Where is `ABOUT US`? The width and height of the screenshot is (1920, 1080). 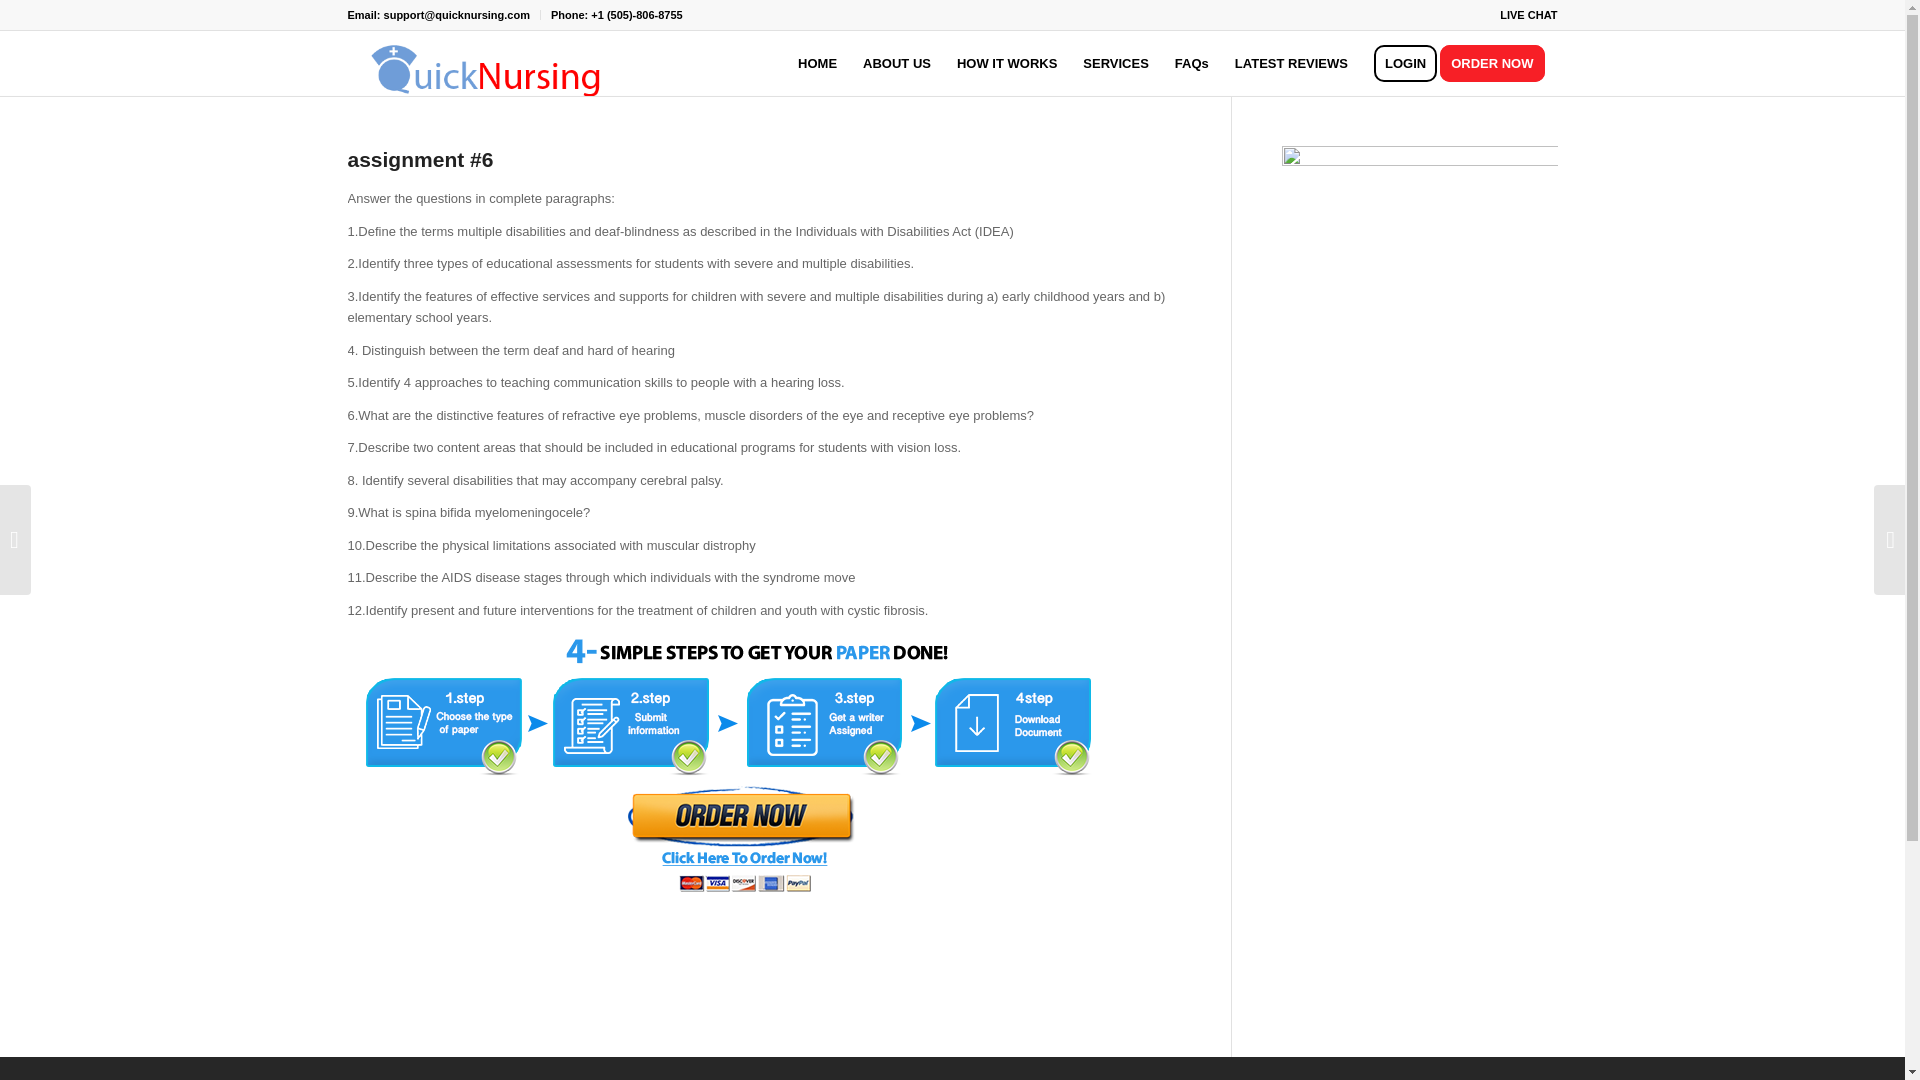
ABOUT US is located at coordinates (897, 64).